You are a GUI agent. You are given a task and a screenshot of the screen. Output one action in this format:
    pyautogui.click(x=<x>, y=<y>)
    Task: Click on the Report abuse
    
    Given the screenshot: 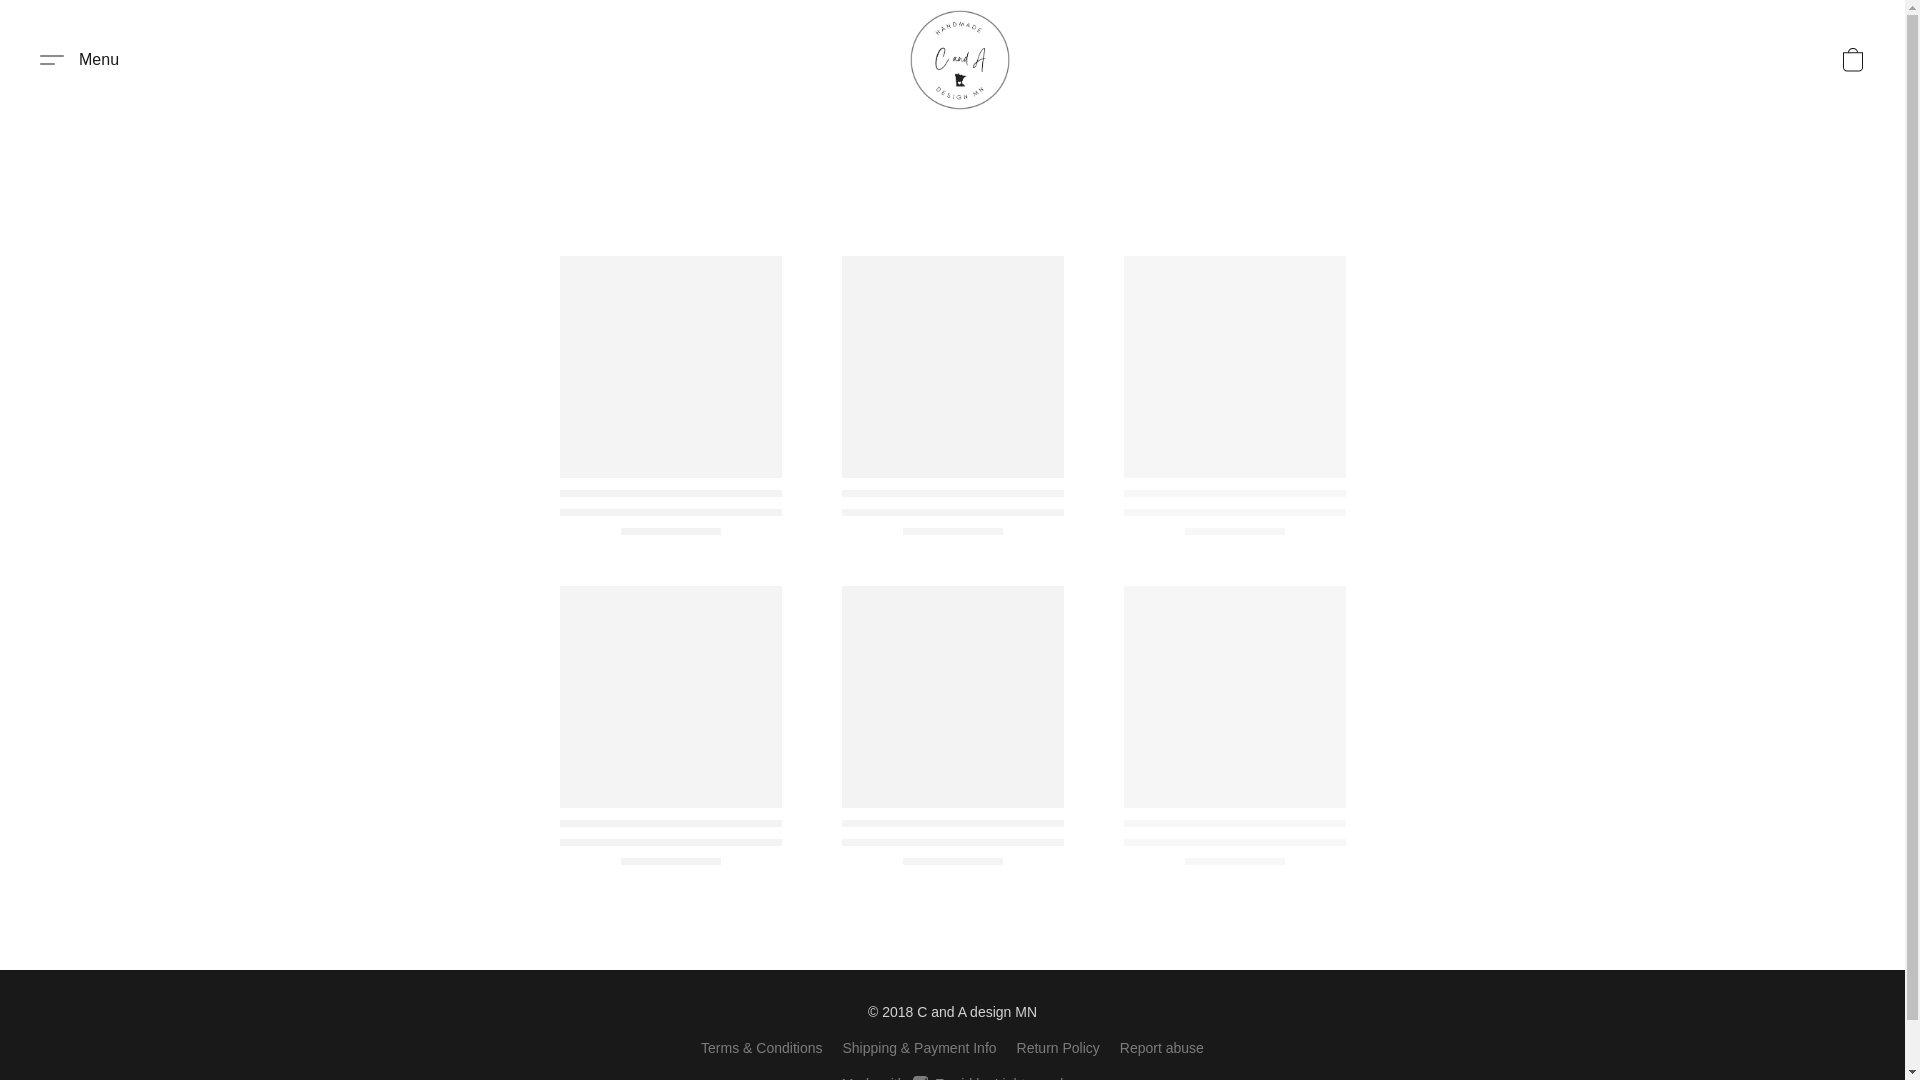 What is the action you would take?
    pyautogui.click(x=1058, y=1047)
    